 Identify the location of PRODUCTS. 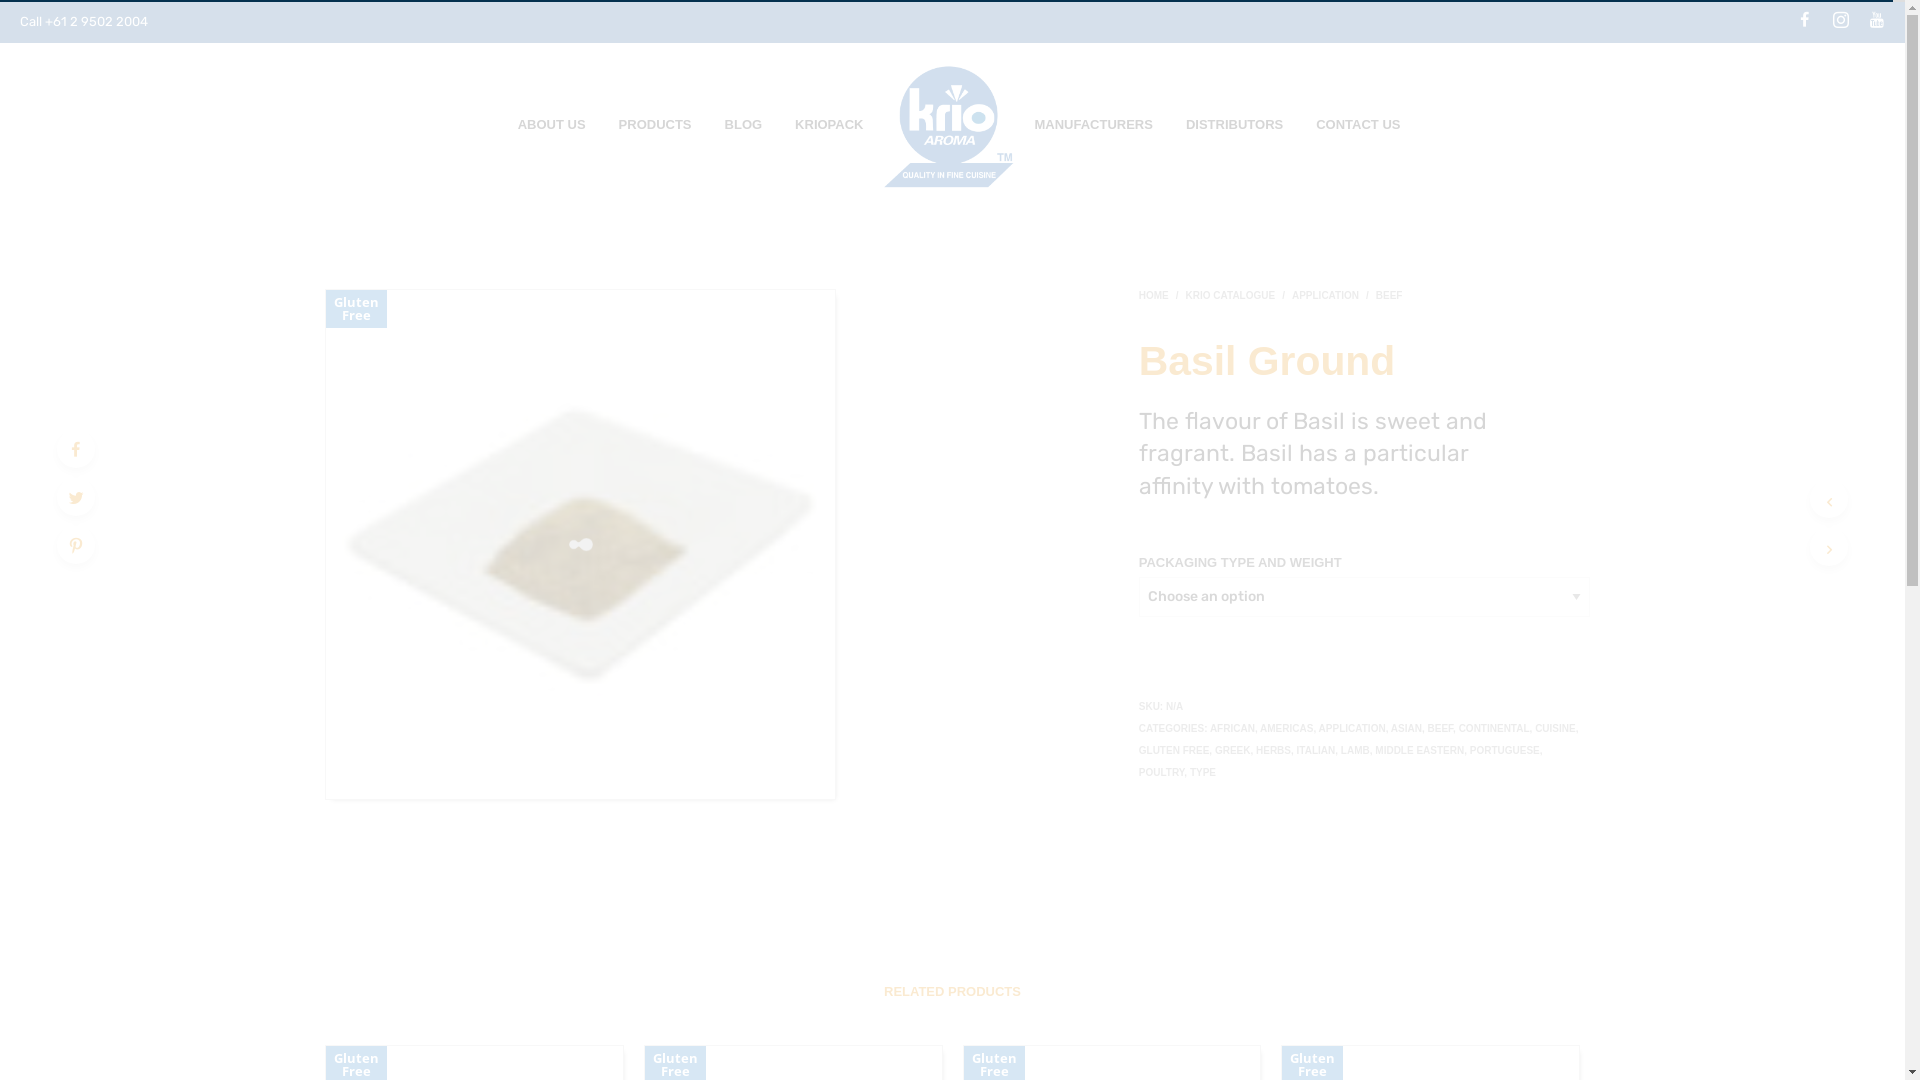
(656, 124).